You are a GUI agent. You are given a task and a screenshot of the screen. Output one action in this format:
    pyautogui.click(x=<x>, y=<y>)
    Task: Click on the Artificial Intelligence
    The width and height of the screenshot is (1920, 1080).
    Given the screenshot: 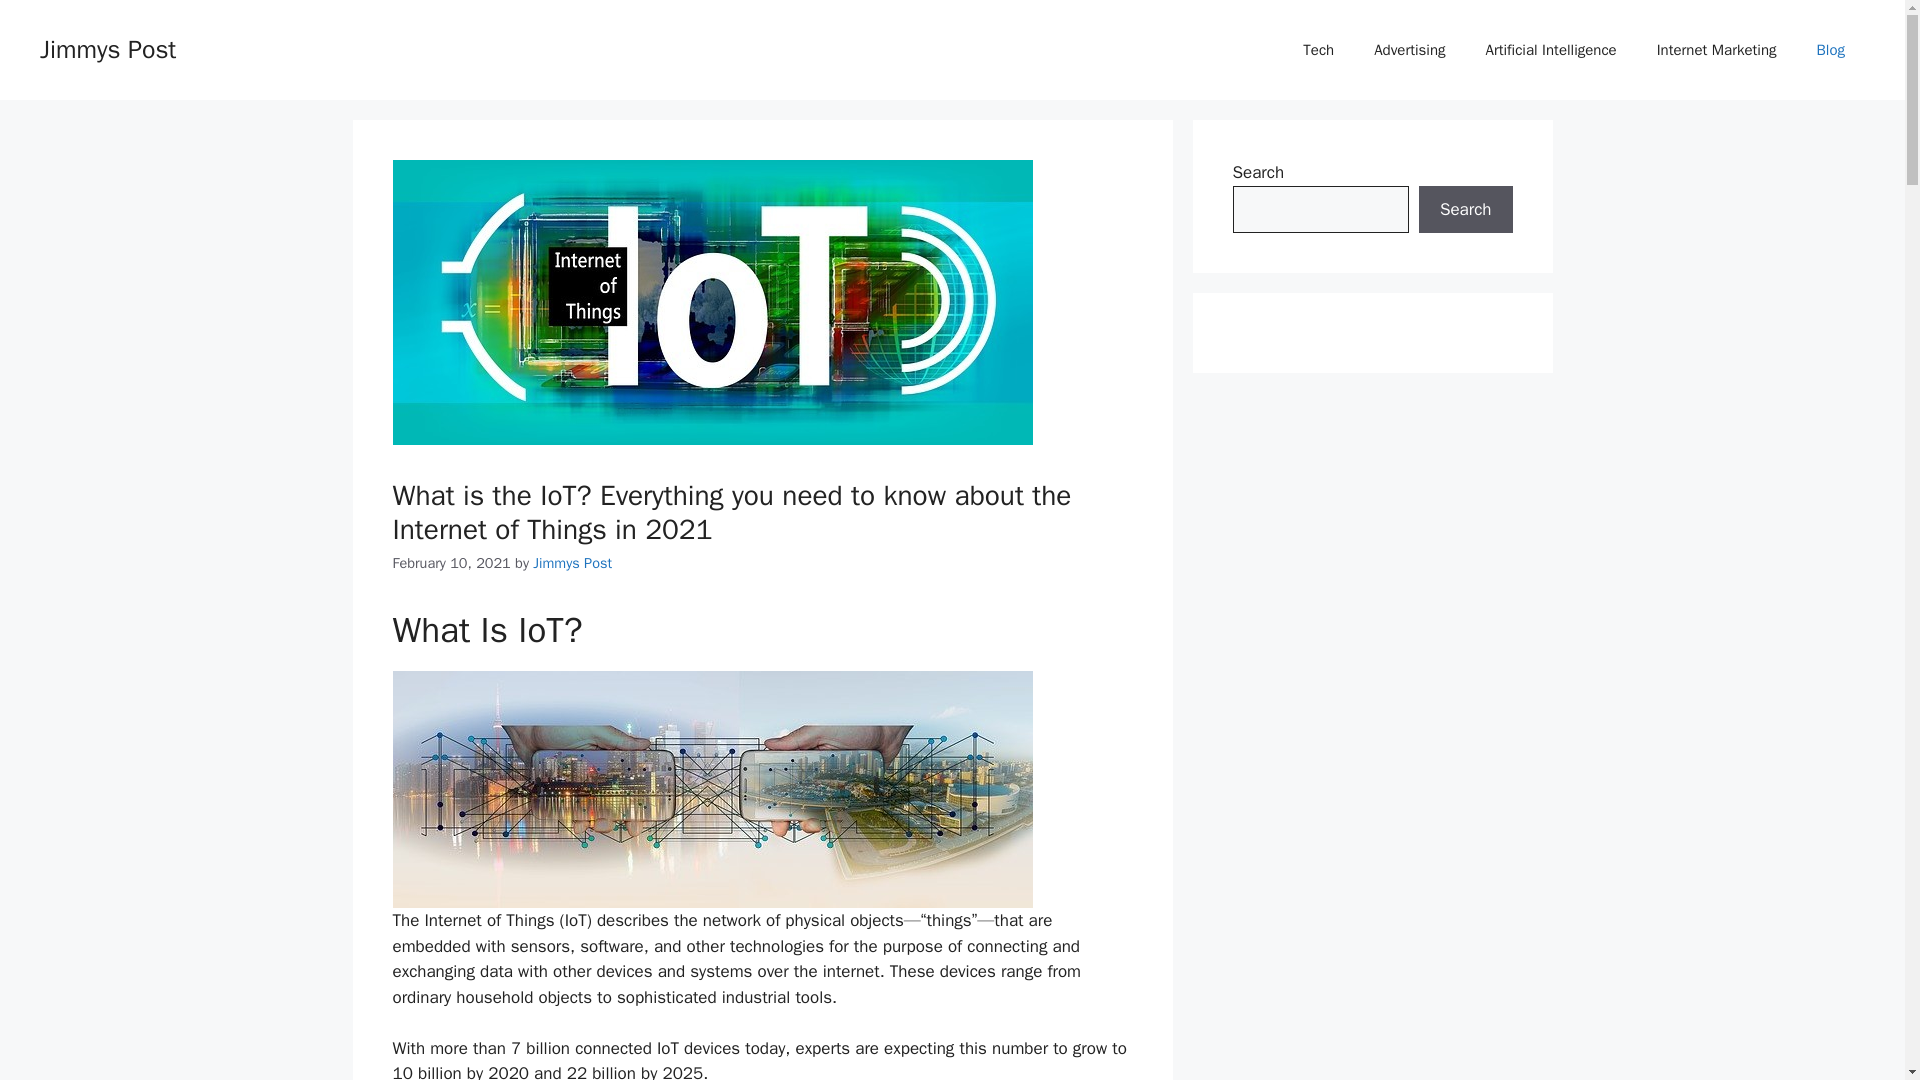 What is the action you would take?
    pyautogui.click(x=1552, y=50)
    